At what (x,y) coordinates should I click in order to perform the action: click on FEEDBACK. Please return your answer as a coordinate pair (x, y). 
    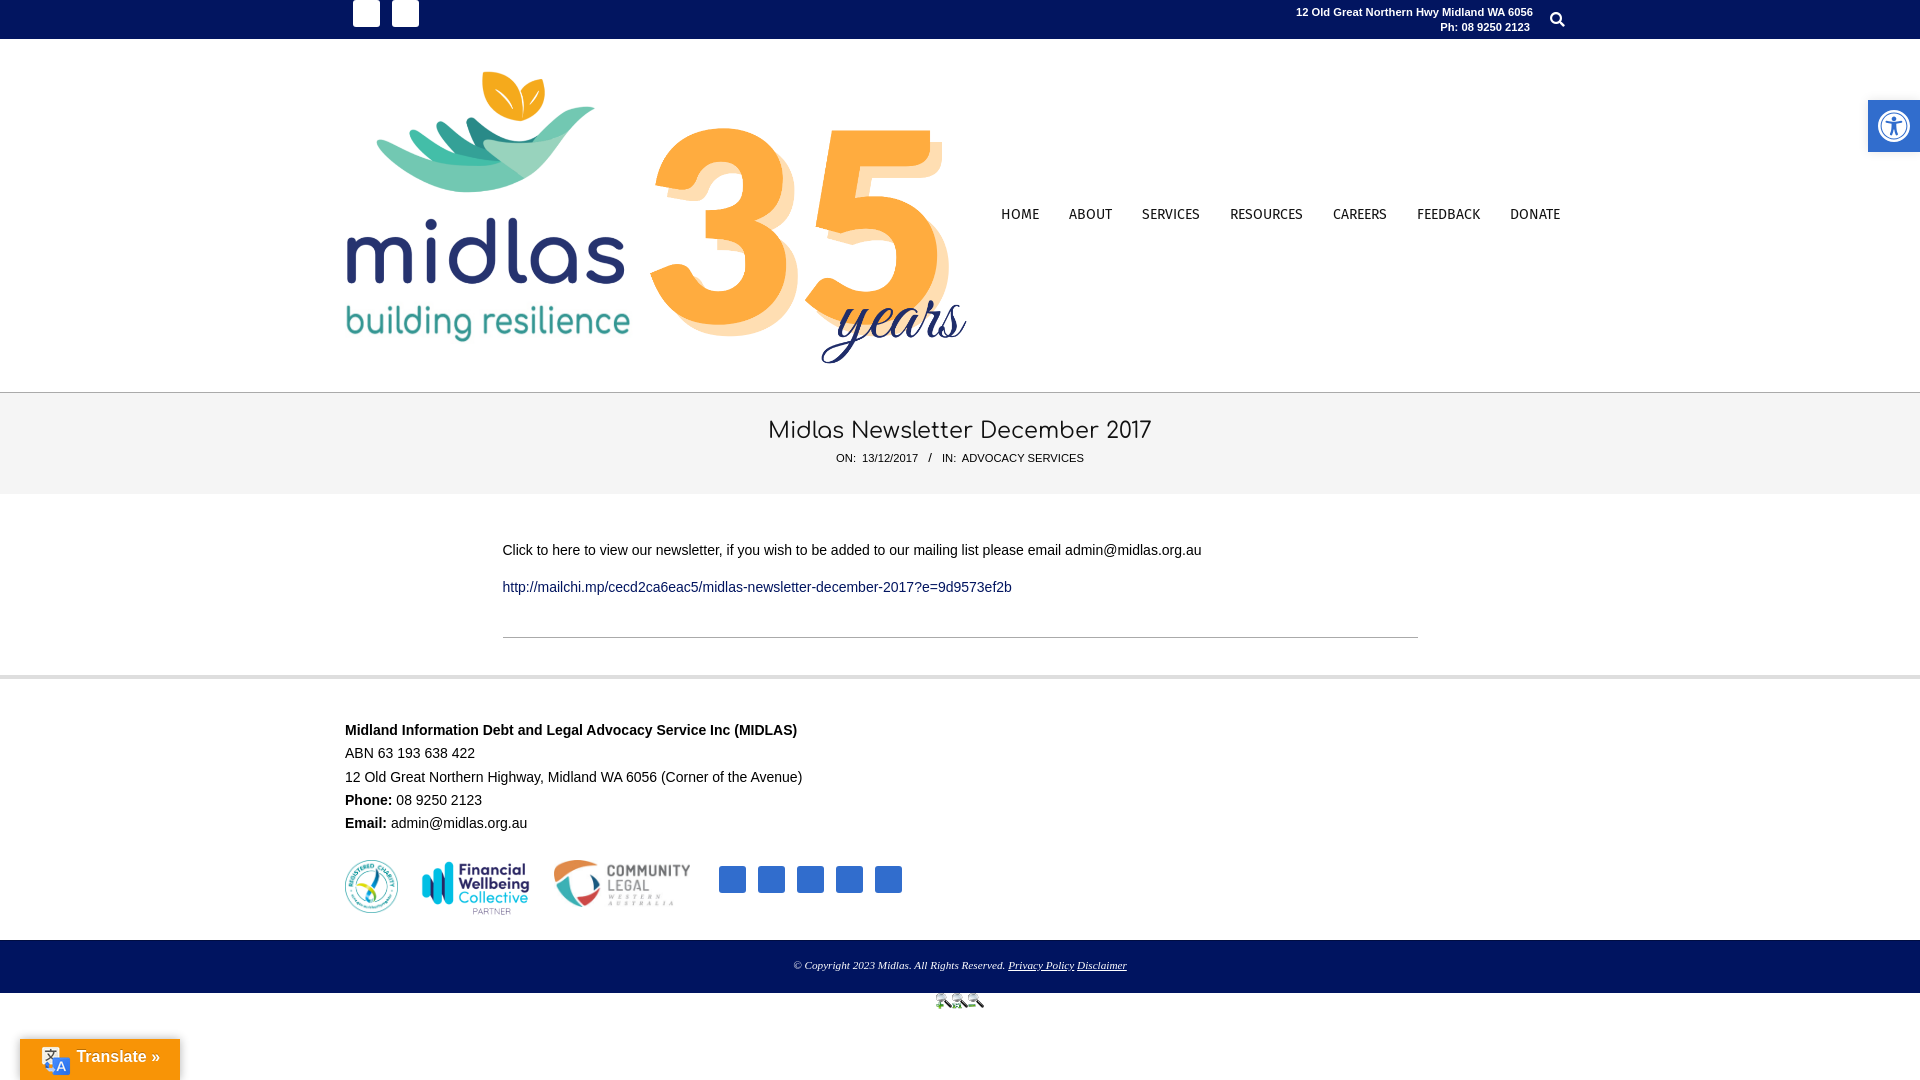
    Looking at the image, I should click on (1448, 216).